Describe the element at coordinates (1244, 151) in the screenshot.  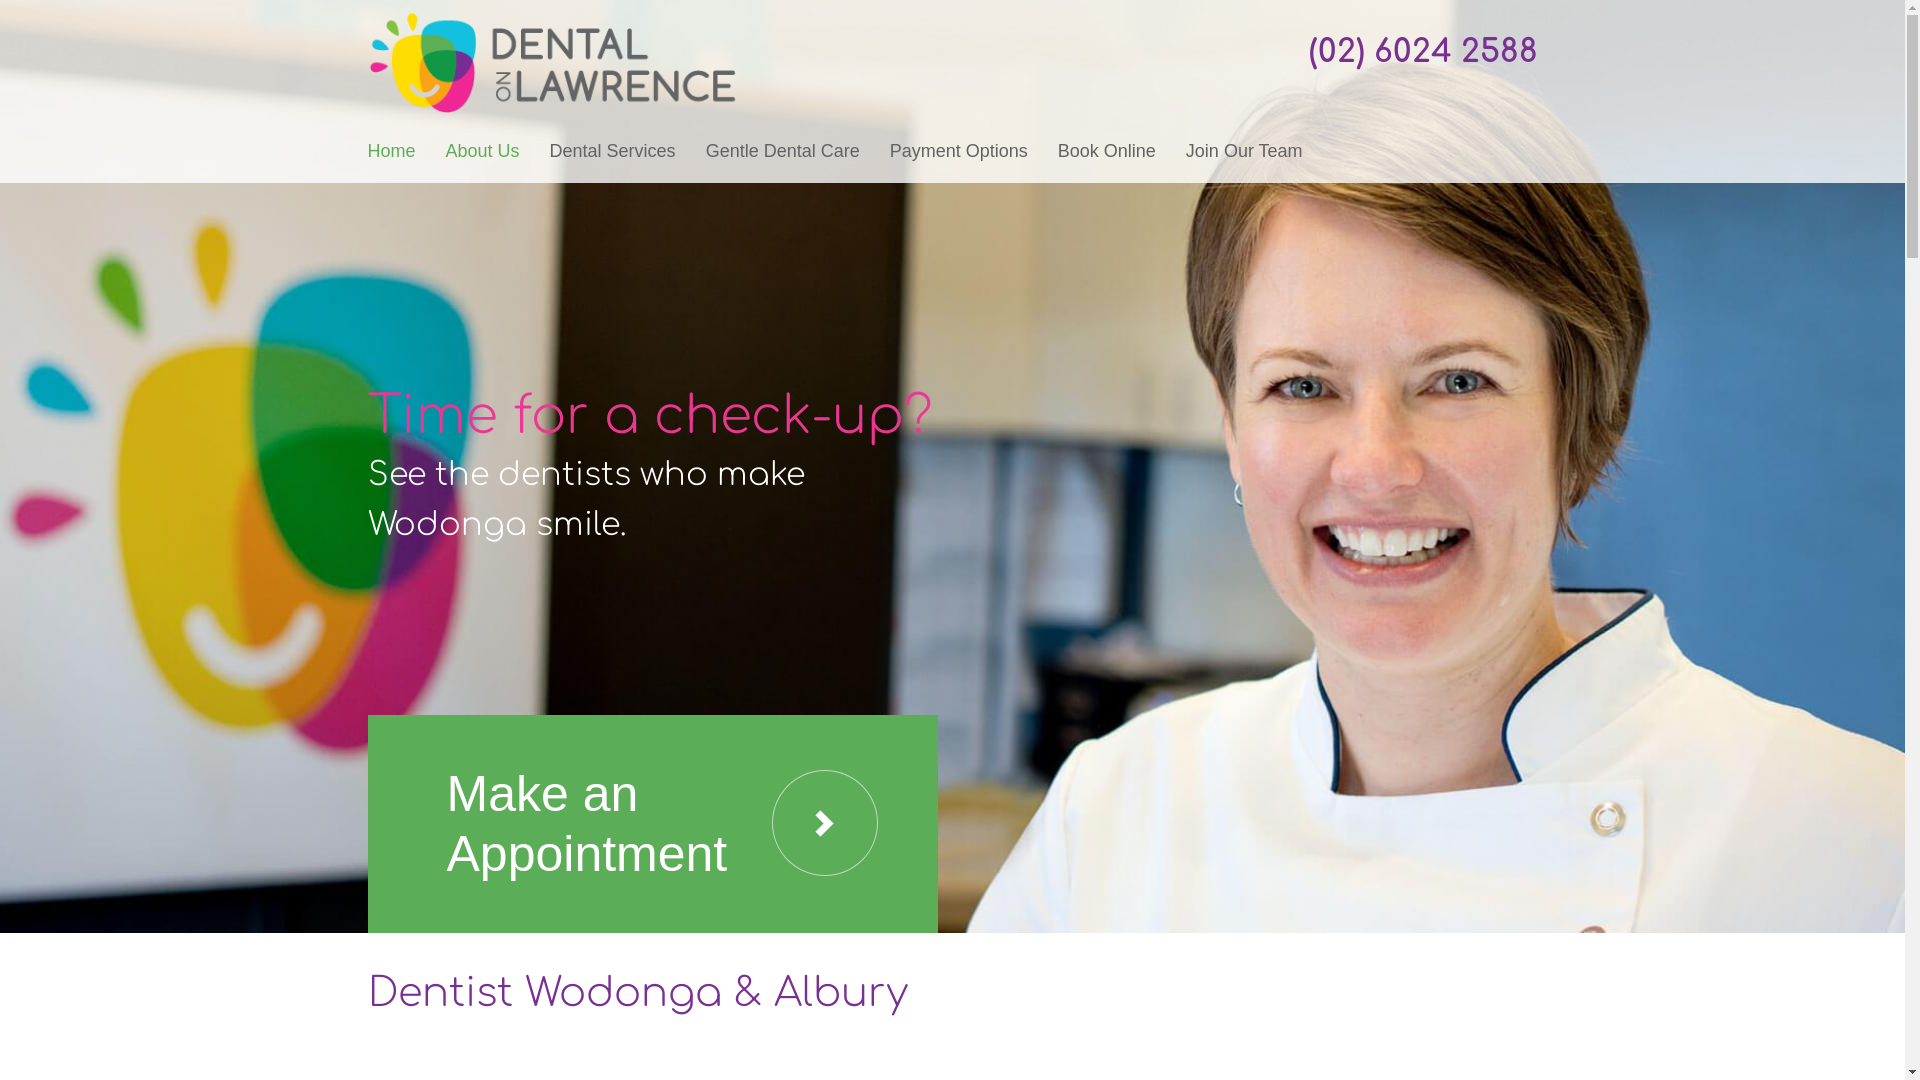
I see `Join Our Team` at that location.